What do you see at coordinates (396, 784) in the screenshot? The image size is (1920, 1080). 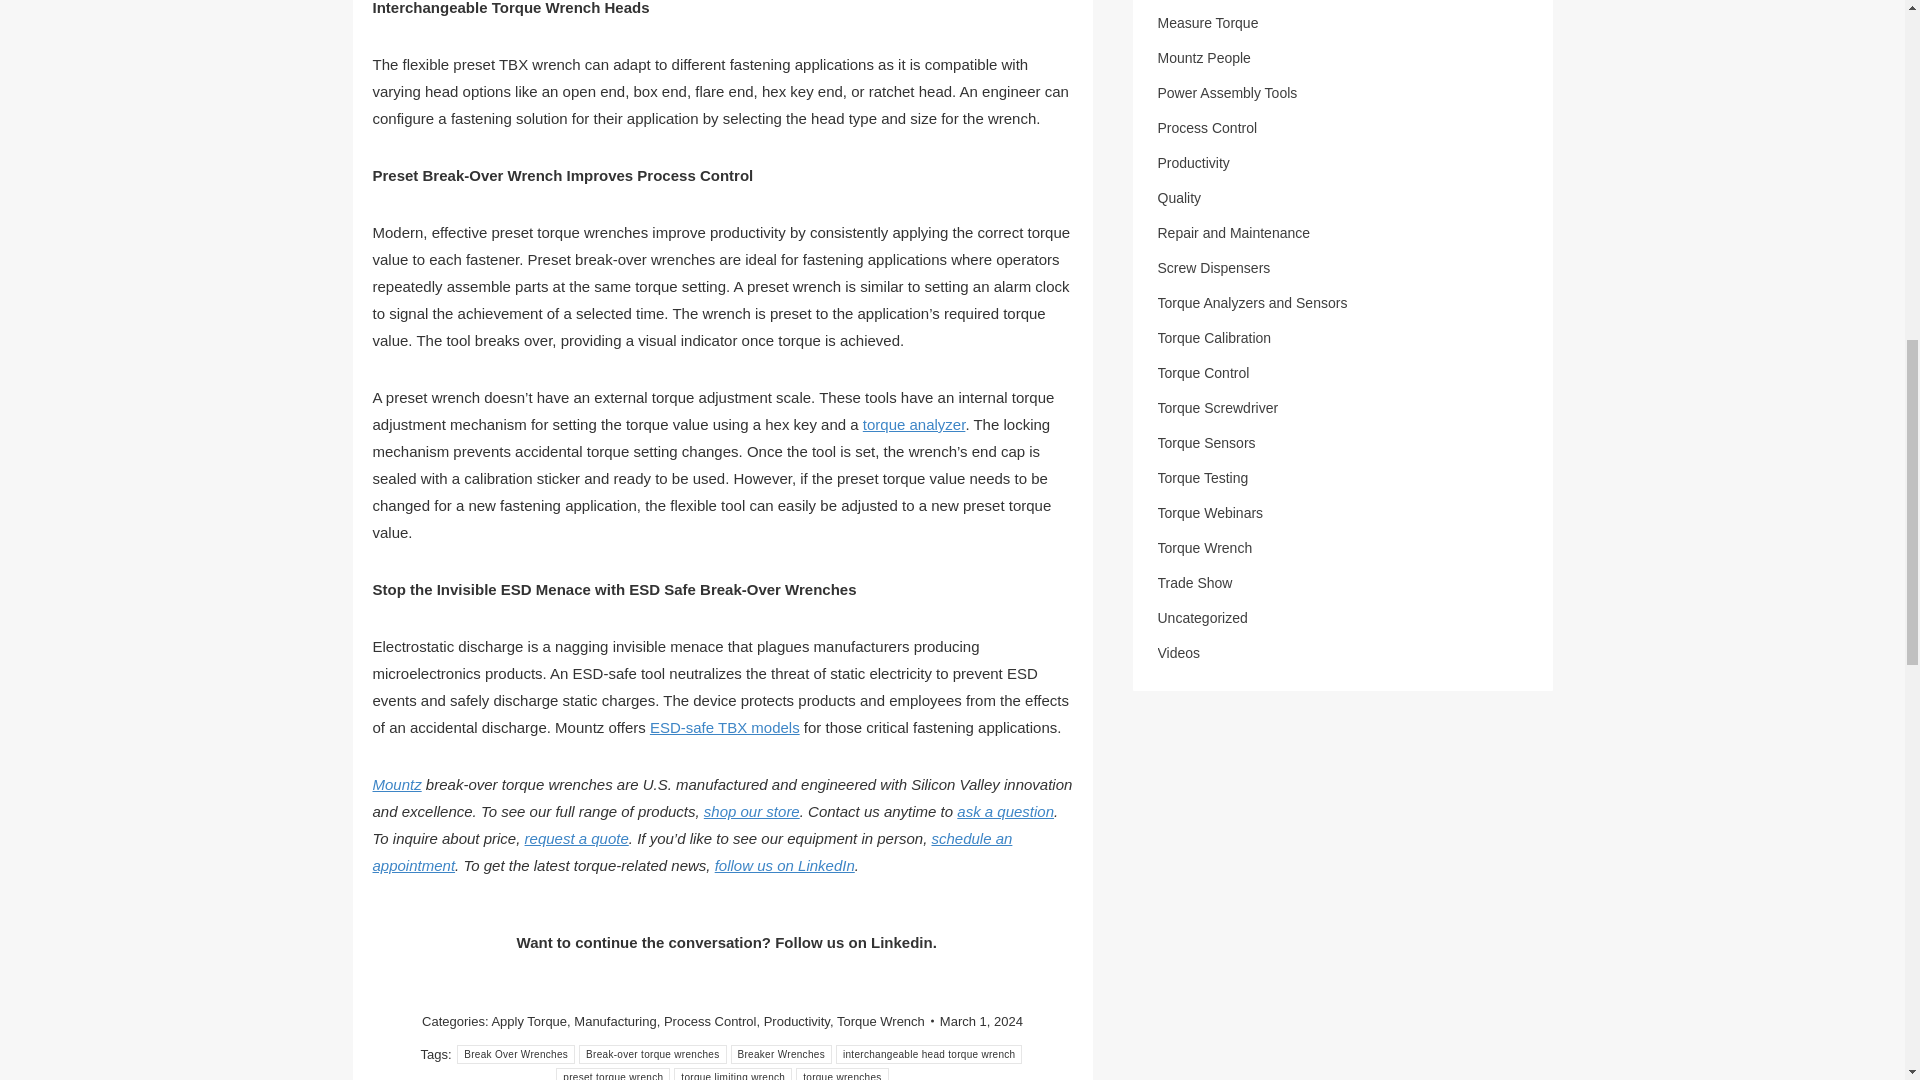 I see `Mountz` at bounding box center [396, 784].